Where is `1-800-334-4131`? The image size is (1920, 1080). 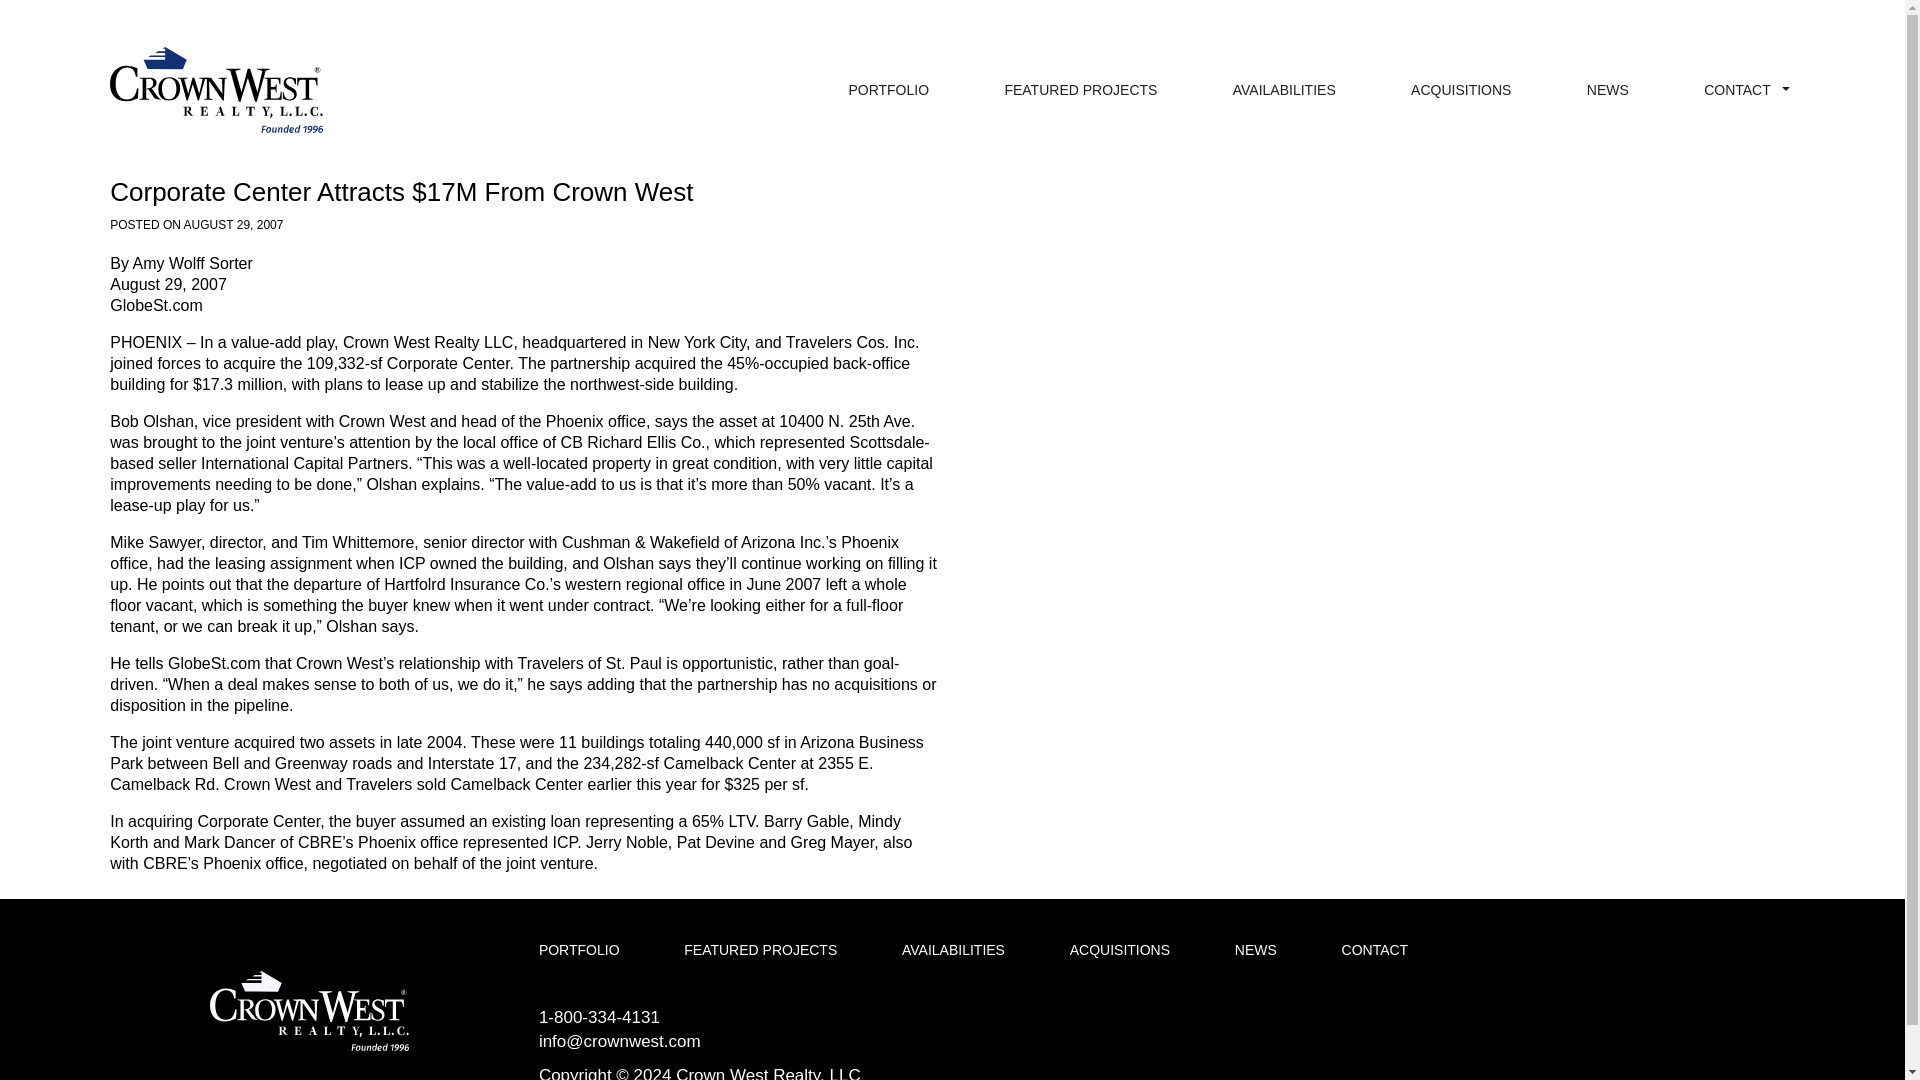 1-800-334-4131 is located at coordinates (600, 1017).